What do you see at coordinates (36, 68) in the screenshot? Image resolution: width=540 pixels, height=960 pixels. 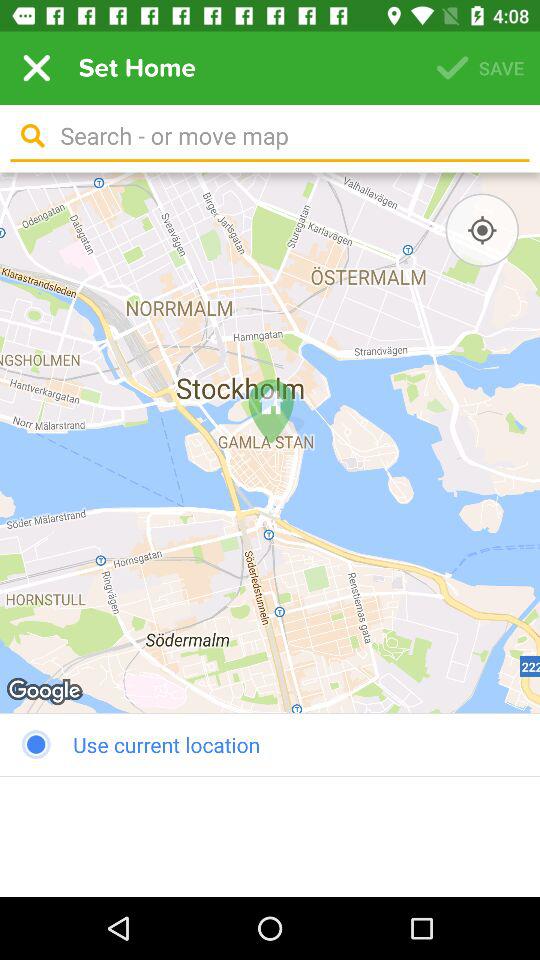 I see `choose icon to the left of the set home icon` at bounding box center [36, 68].